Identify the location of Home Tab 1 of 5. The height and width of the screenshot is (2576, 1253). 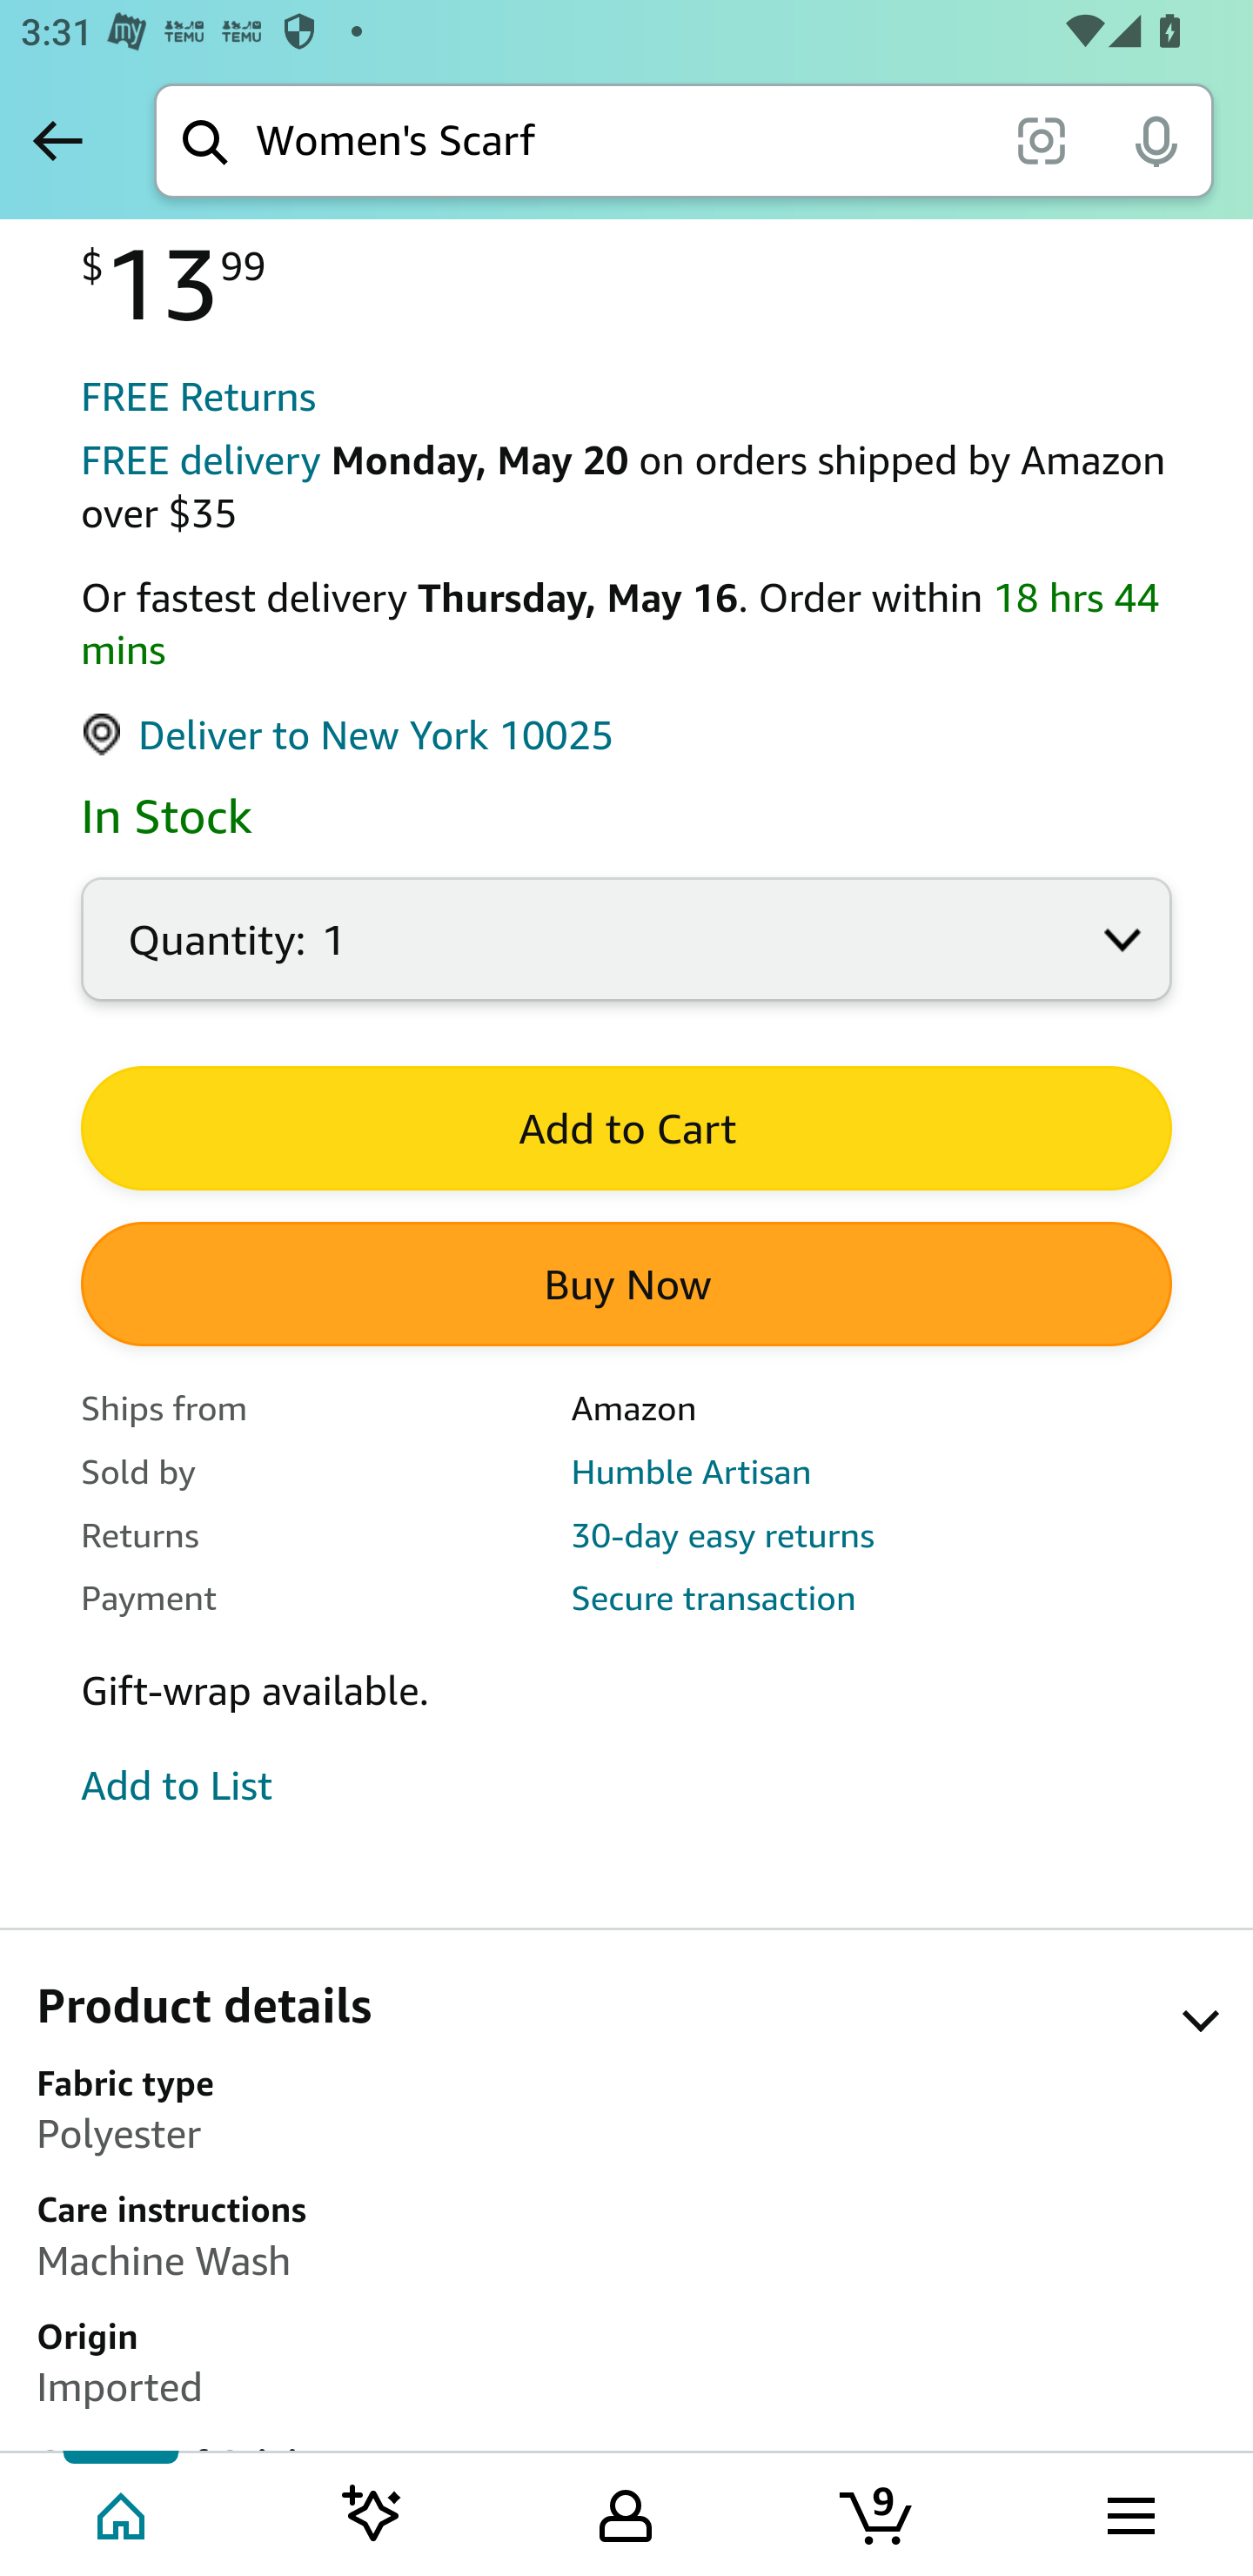
(124, 2512).